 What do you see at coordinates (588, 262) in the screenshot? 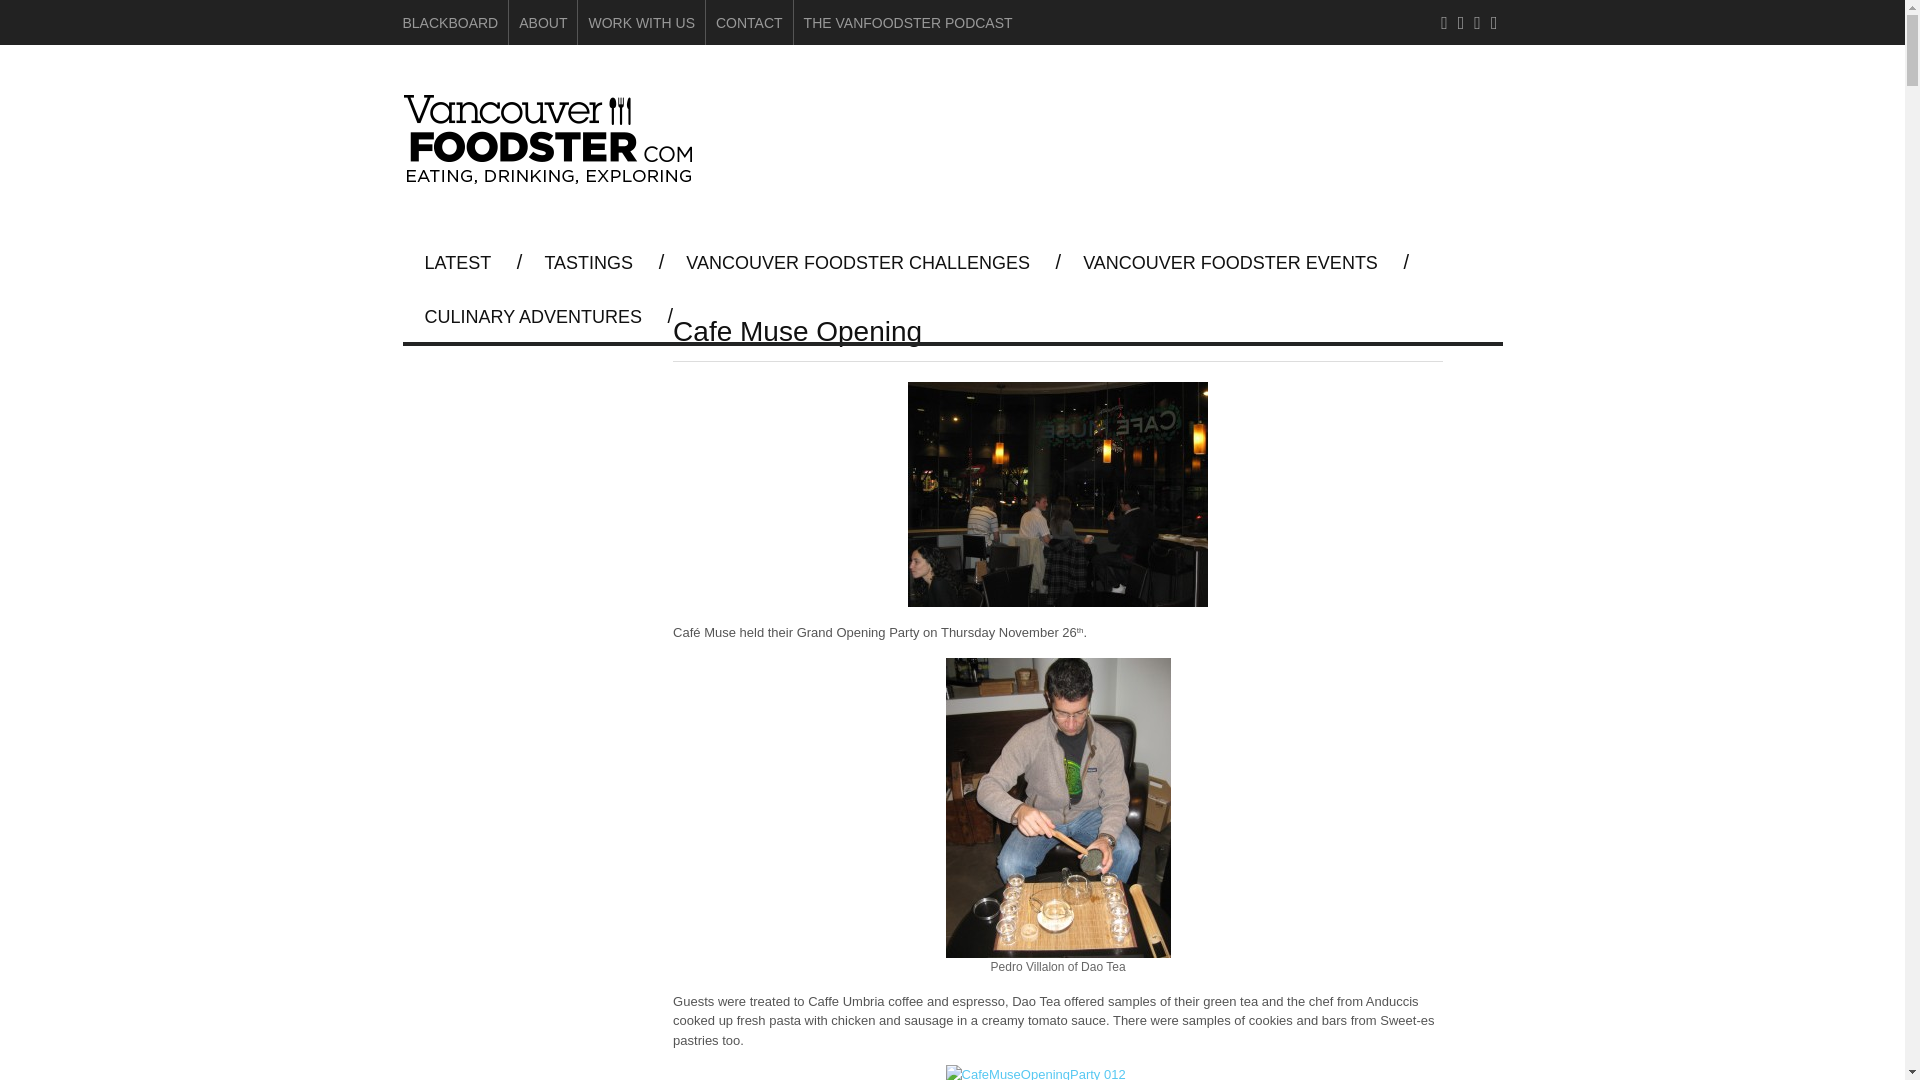
I see `TASTINGS` at bounding box center [588, 262].